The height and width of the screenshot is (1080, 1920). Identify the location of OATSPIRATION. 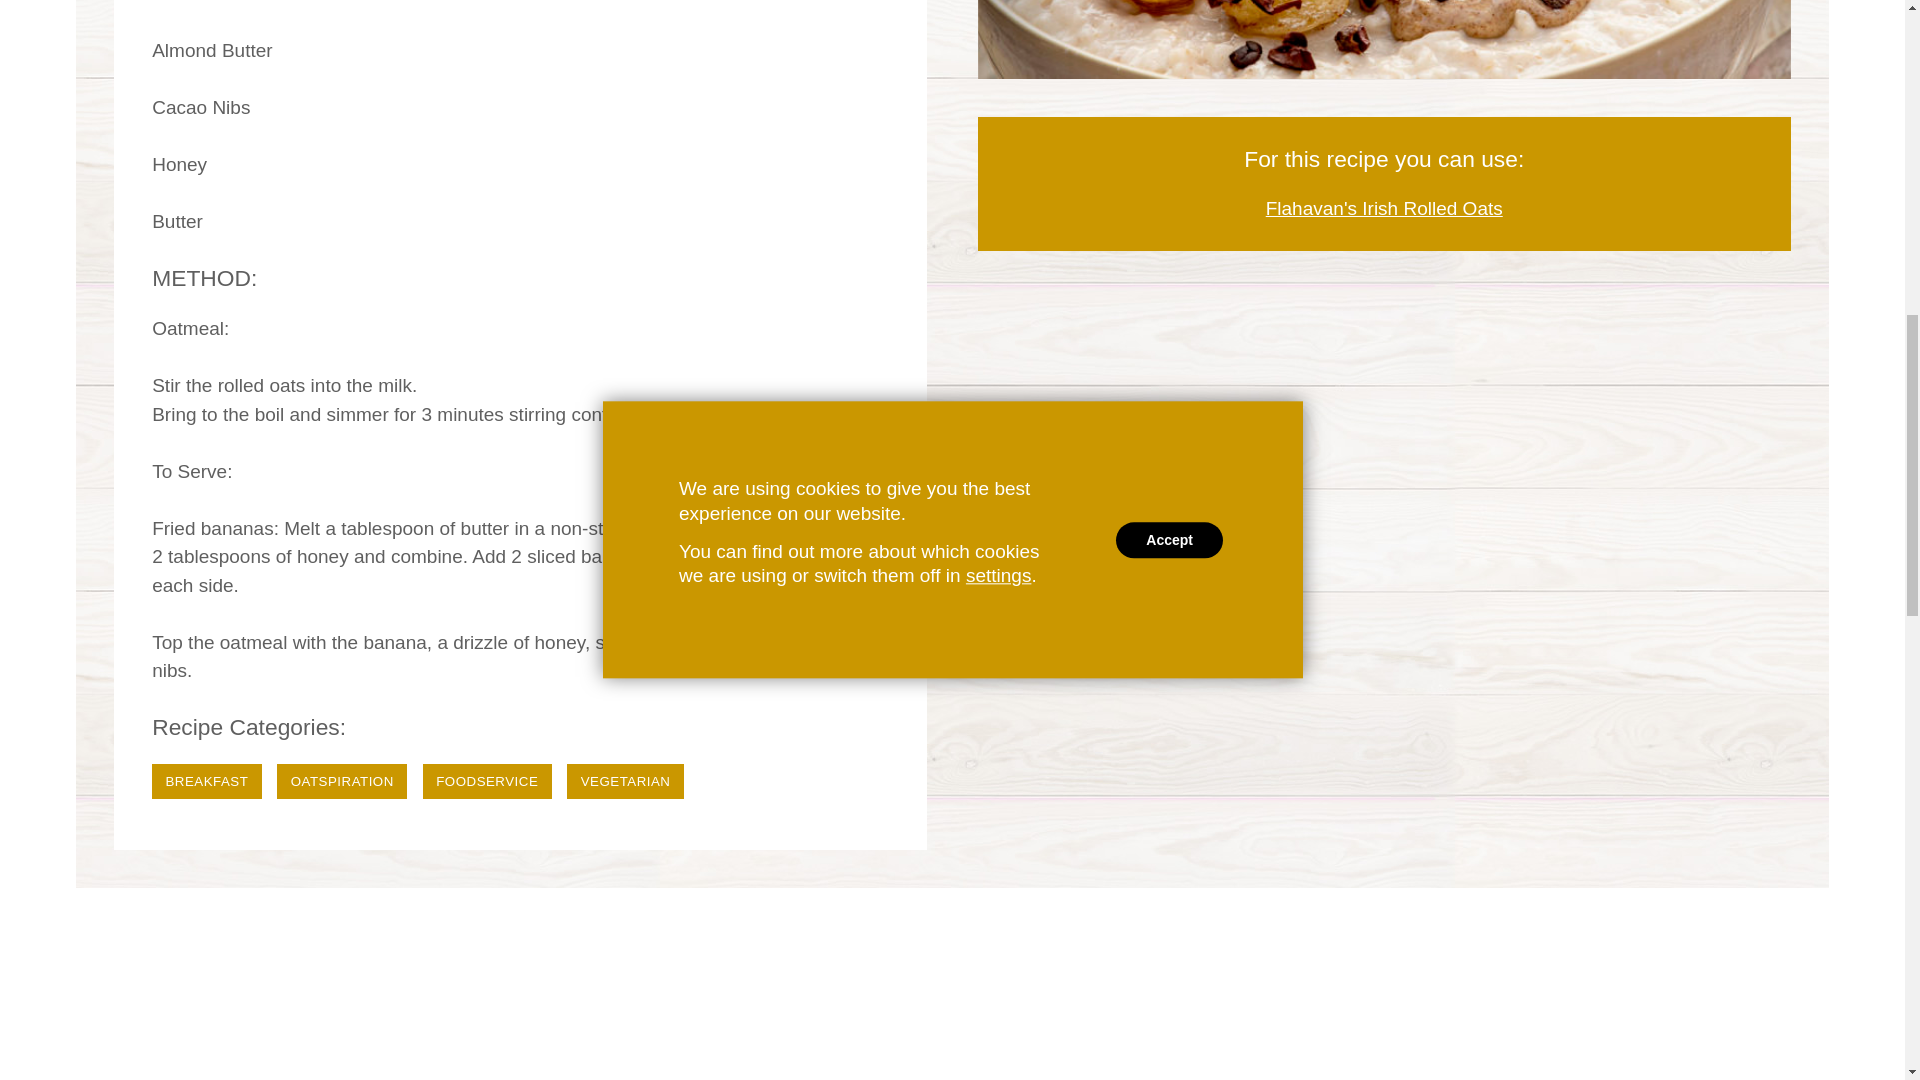
(342, 781).